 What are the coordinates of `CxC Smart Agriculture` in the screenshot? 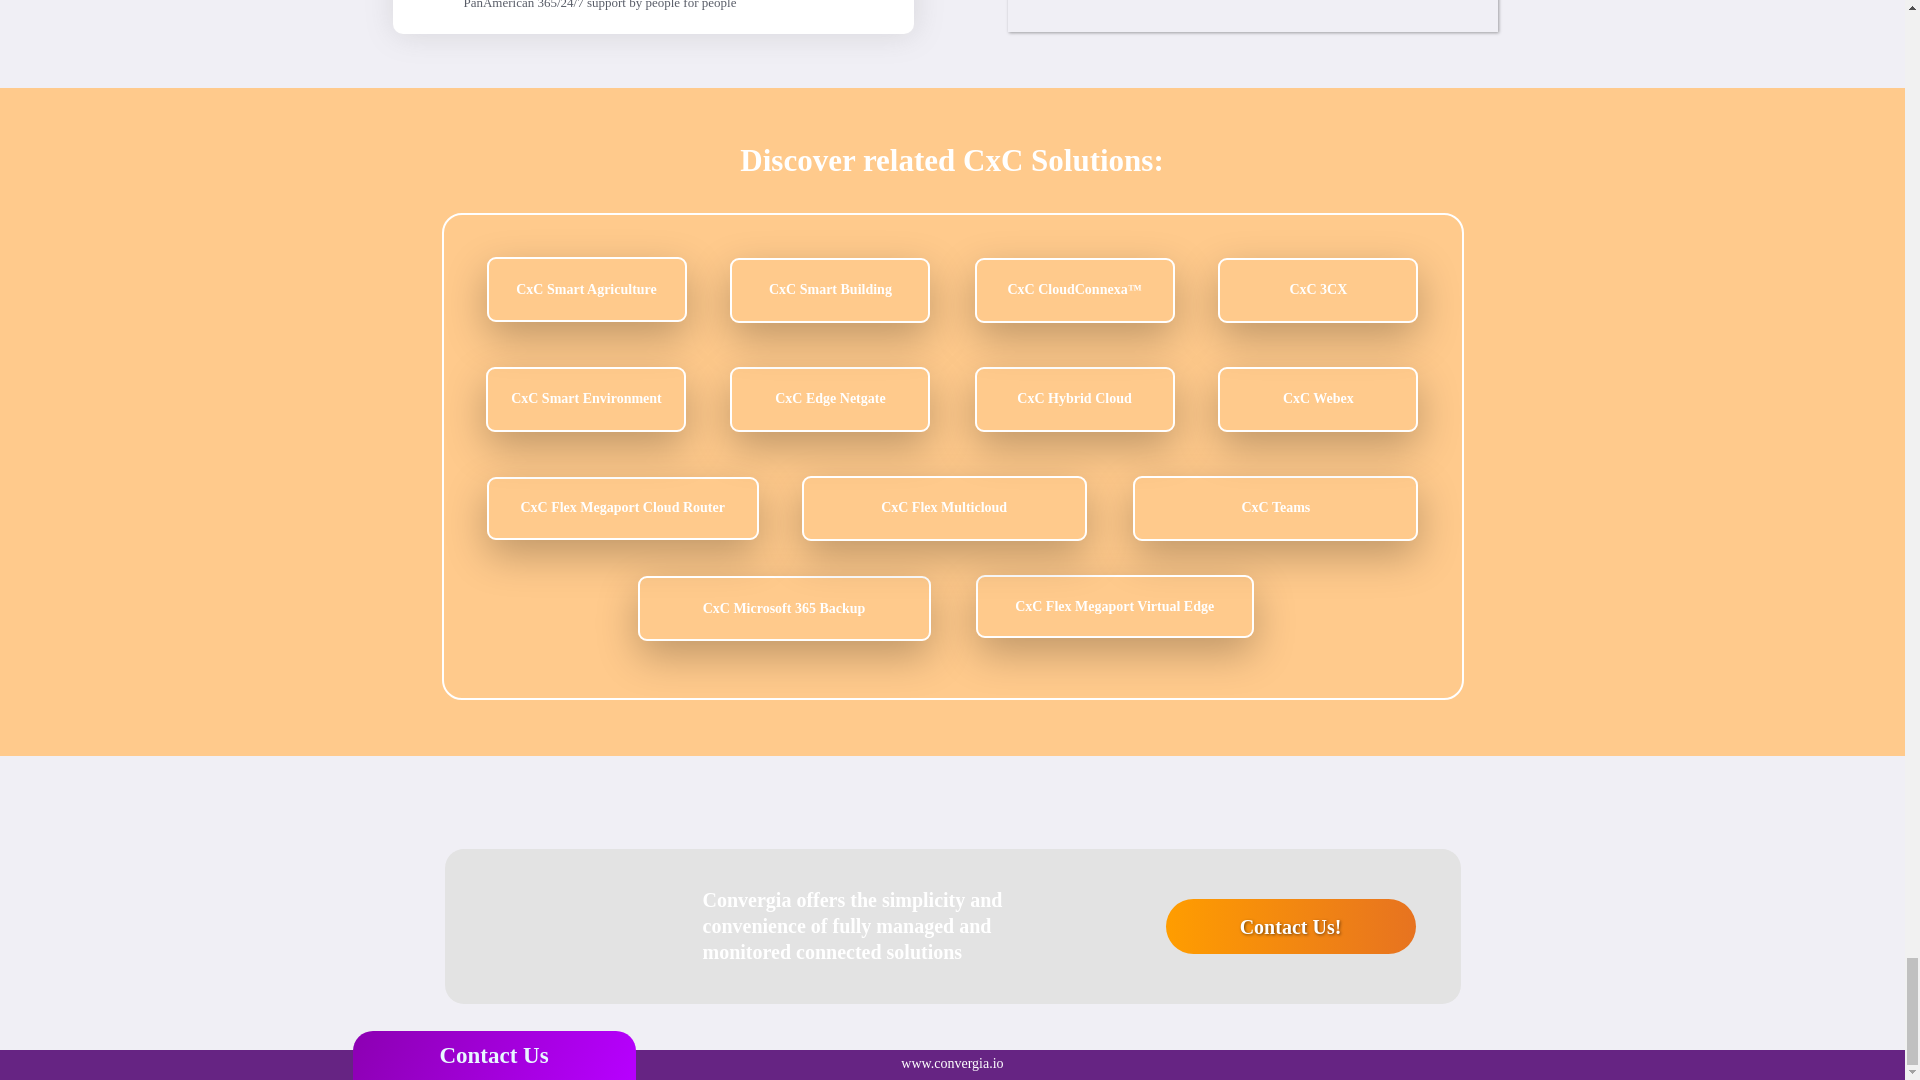 It's located at (585, 289).